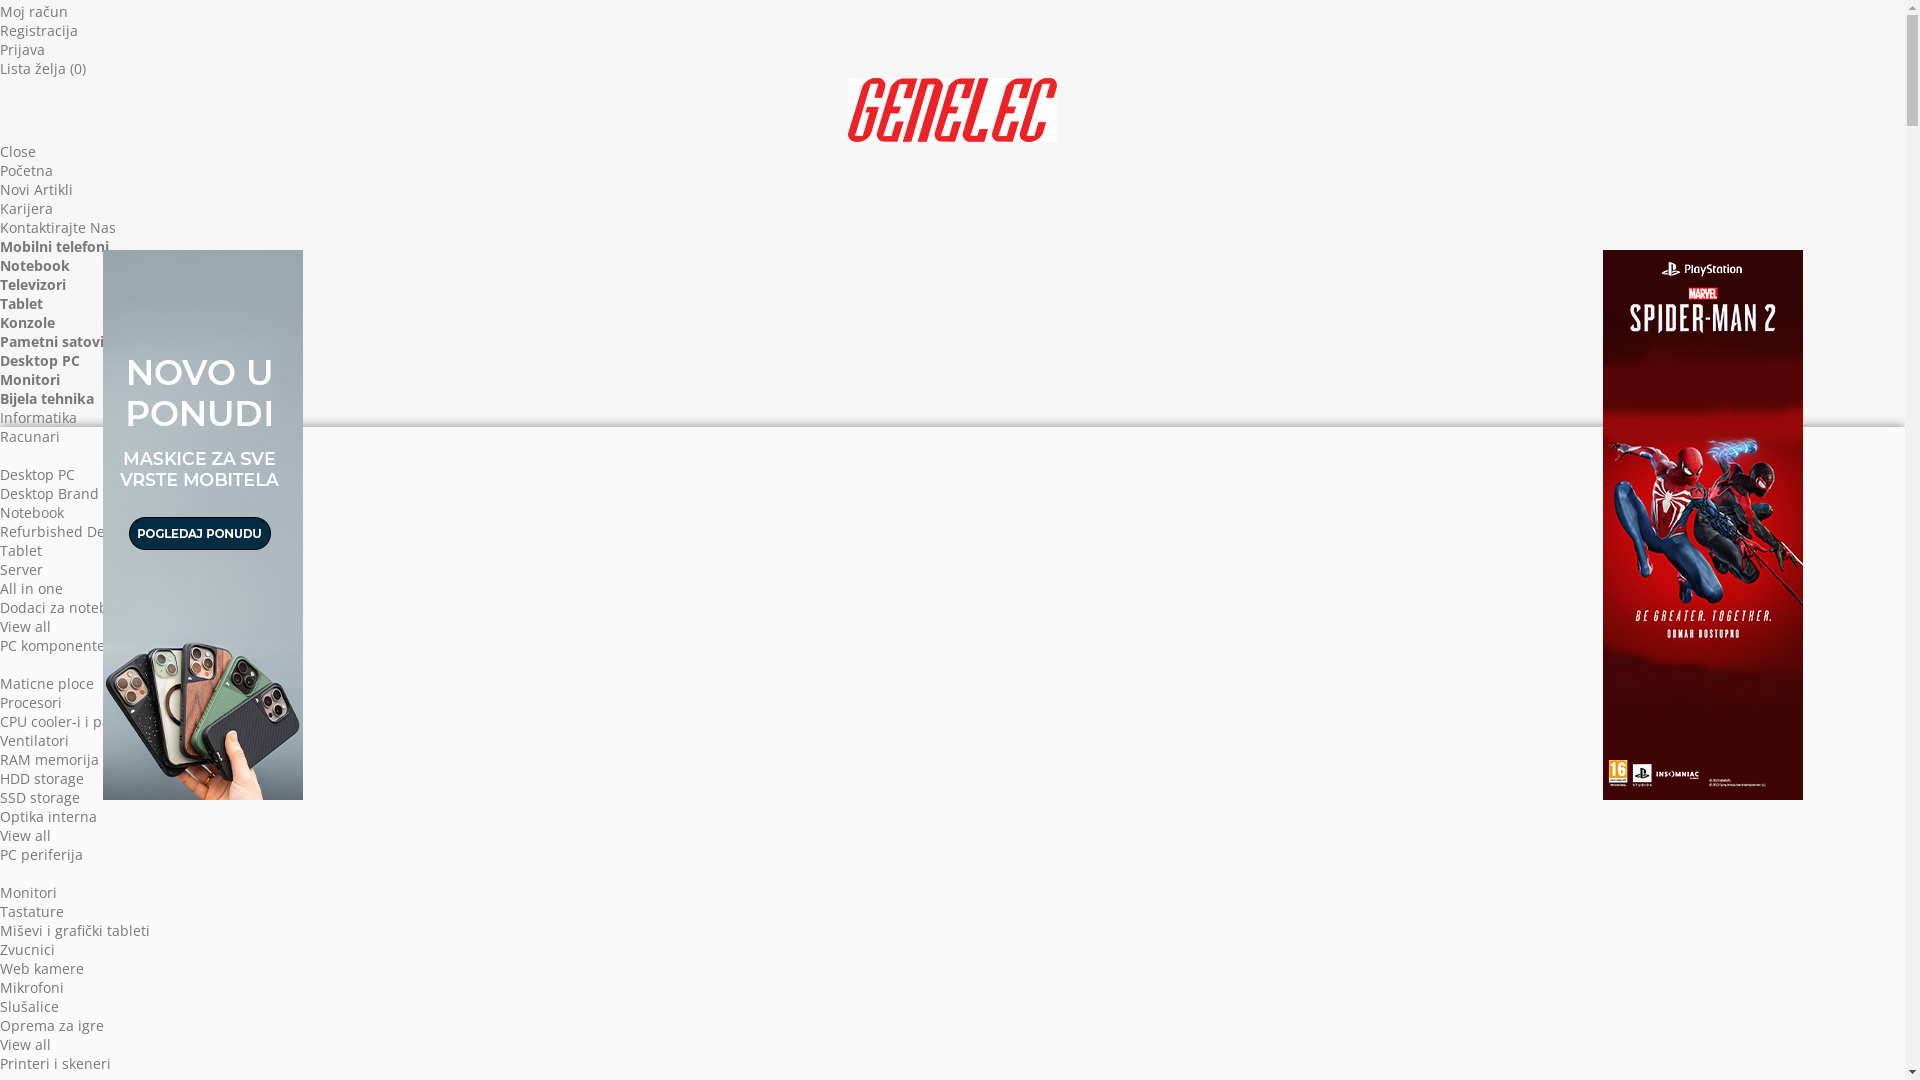 This screenshot has height=1080, width=1920. What do you see at coordinates (38, 474) in the screenshot?
I see `Desktop PC` at bounding box center [38, 474].